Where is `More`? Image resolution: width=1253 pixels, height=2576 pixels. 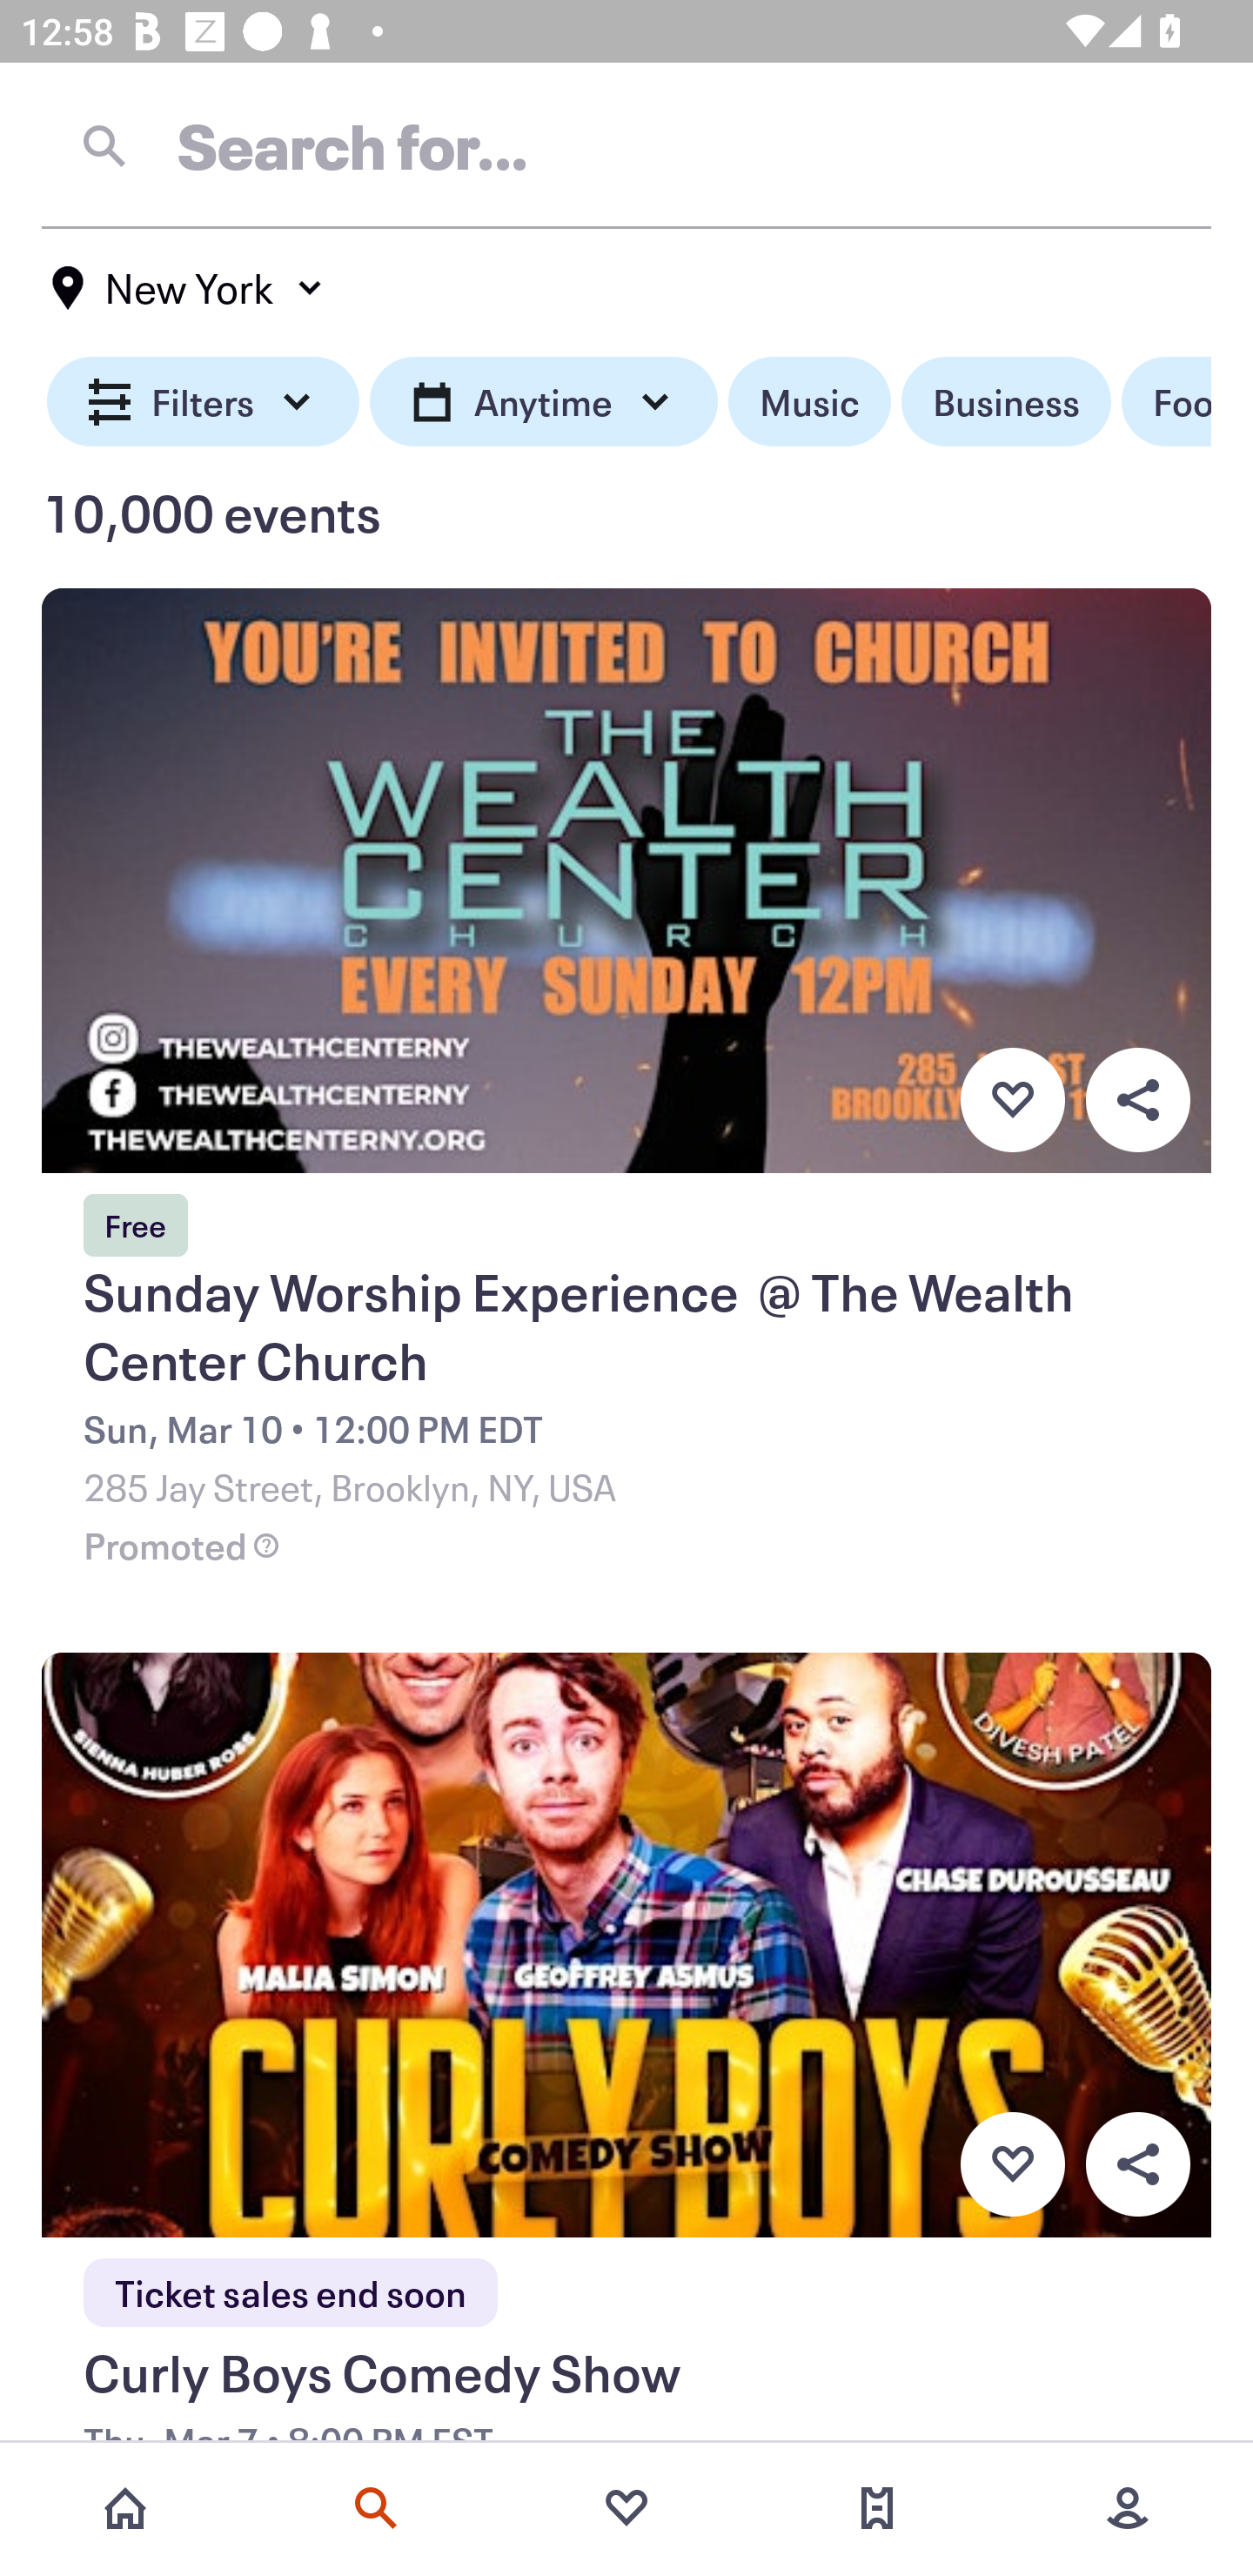 More is located at coordinates (1128, 2508).